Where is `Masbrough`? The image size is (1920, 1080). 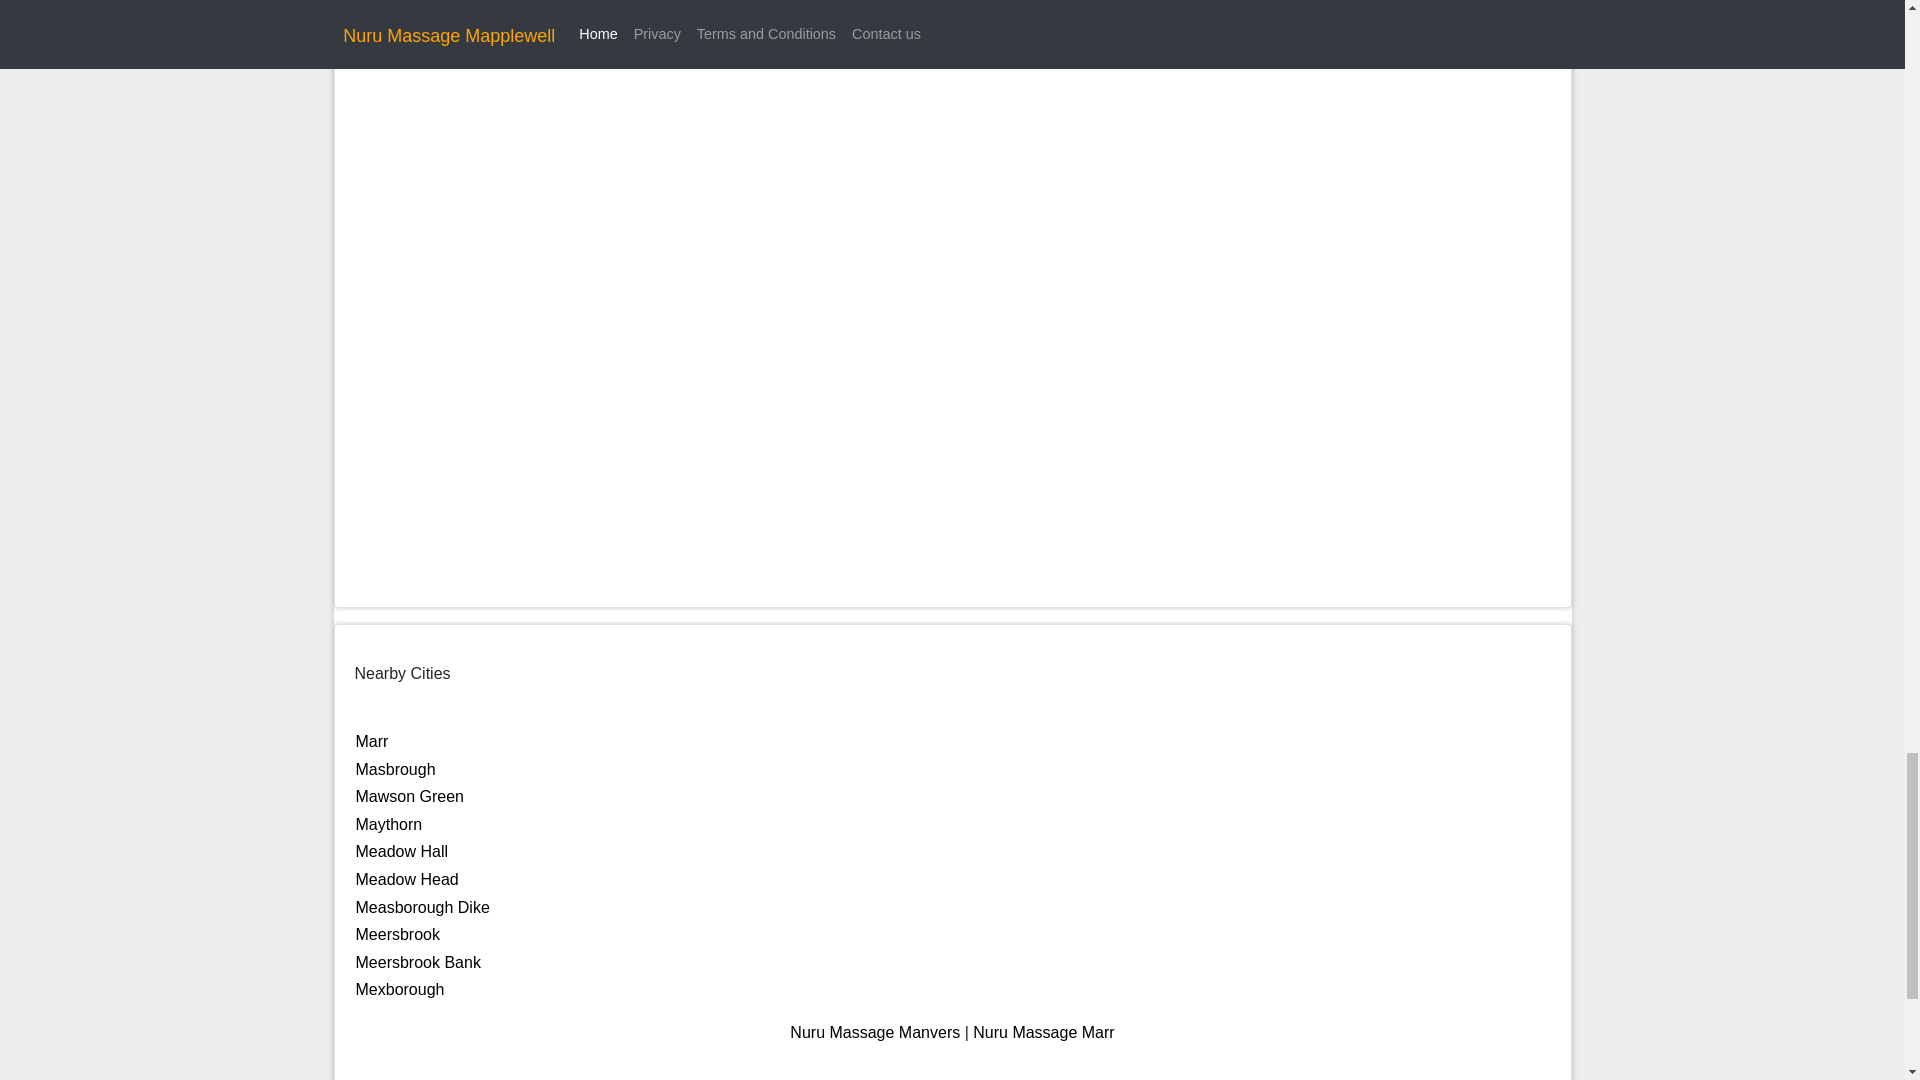 Masbrough is located at coordinates (395, 769).